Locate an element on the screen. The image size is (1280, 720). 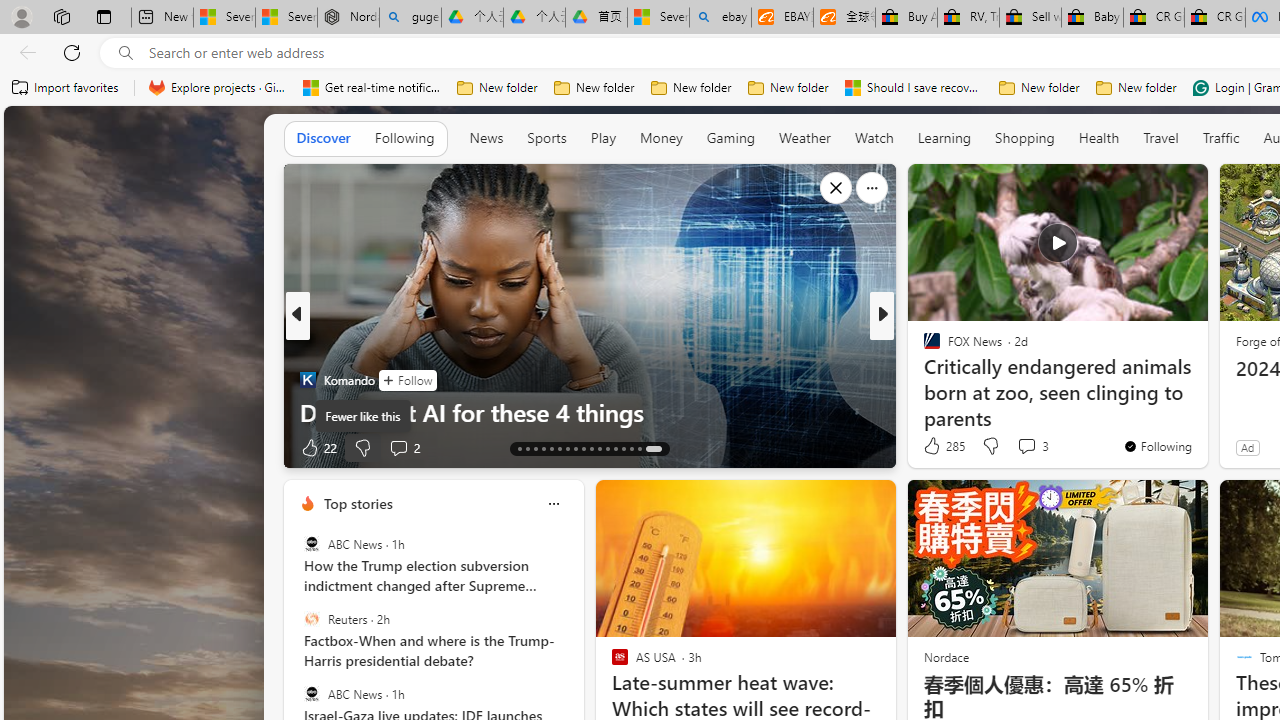
Top stories is located at coordinates (357, 504).